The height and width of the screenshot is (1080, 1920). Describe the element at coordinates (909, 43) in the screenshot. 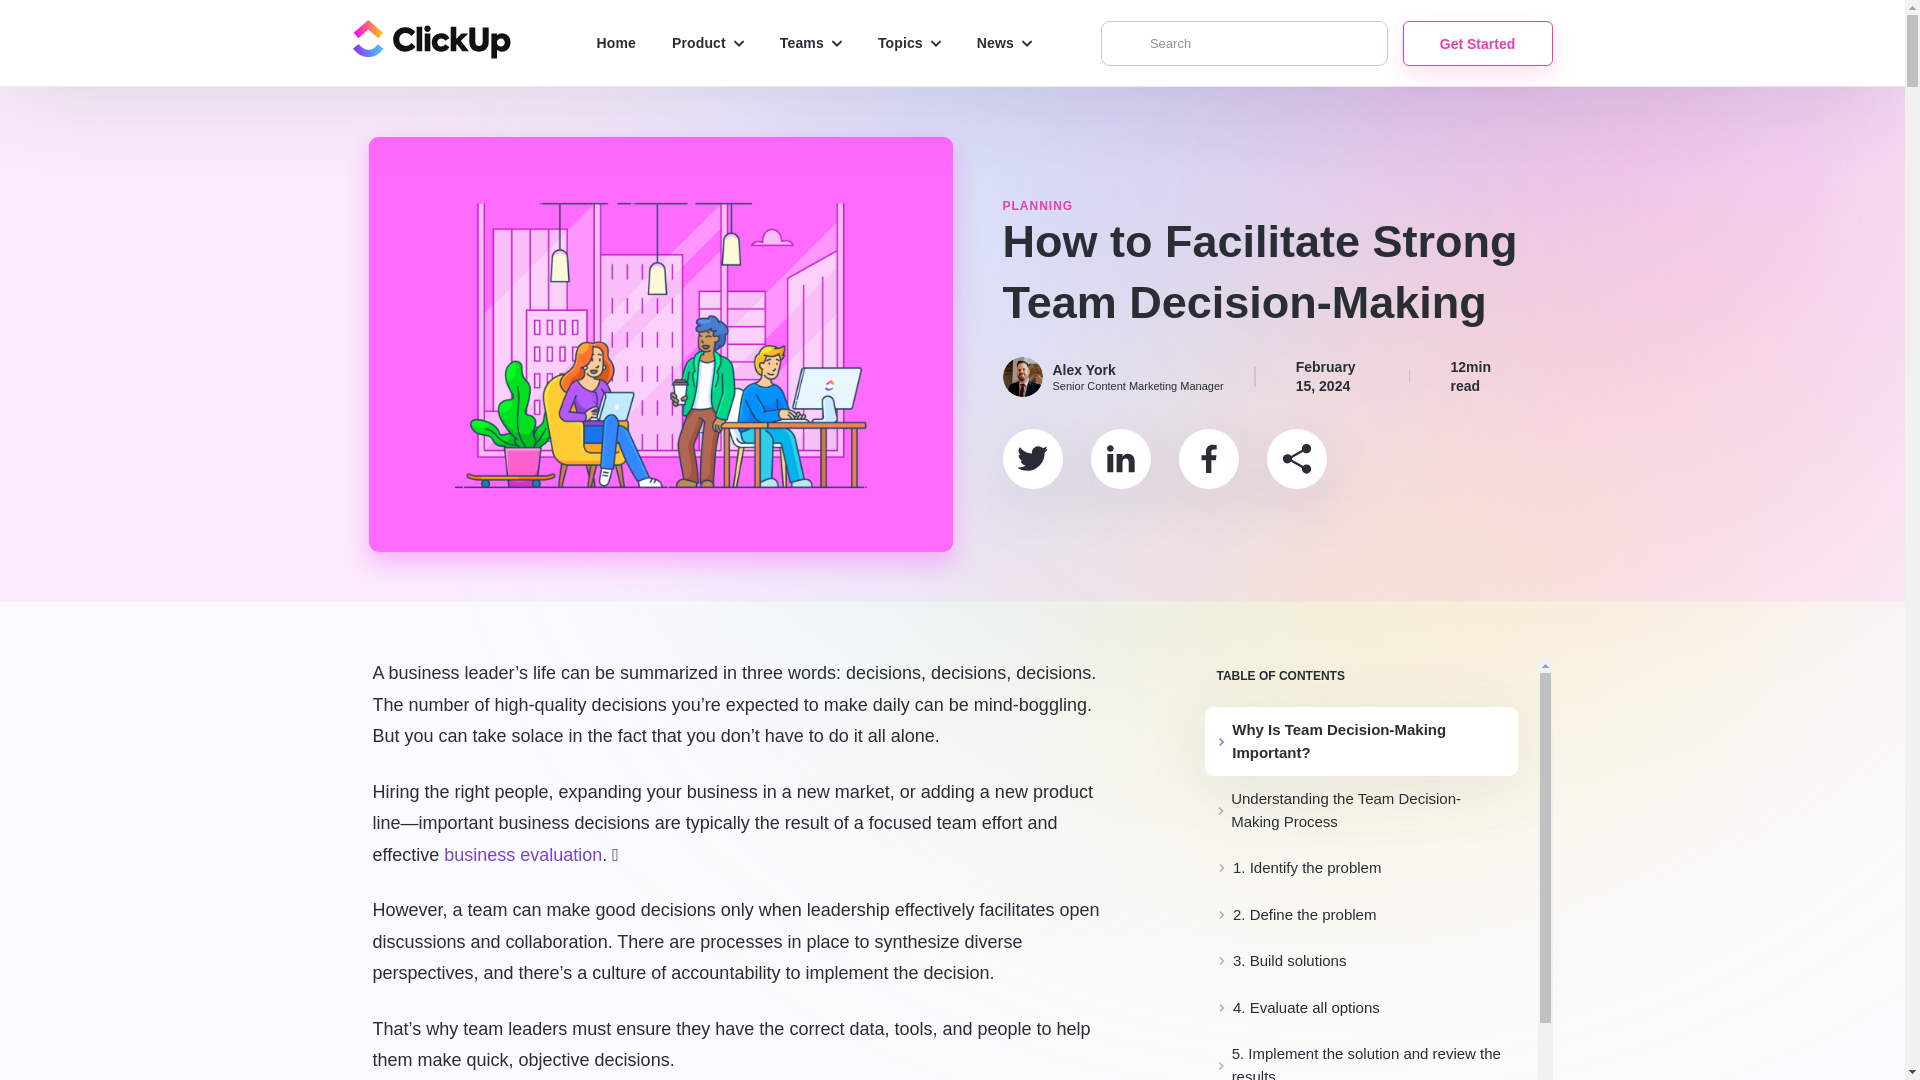

I see `Topics` at that location.